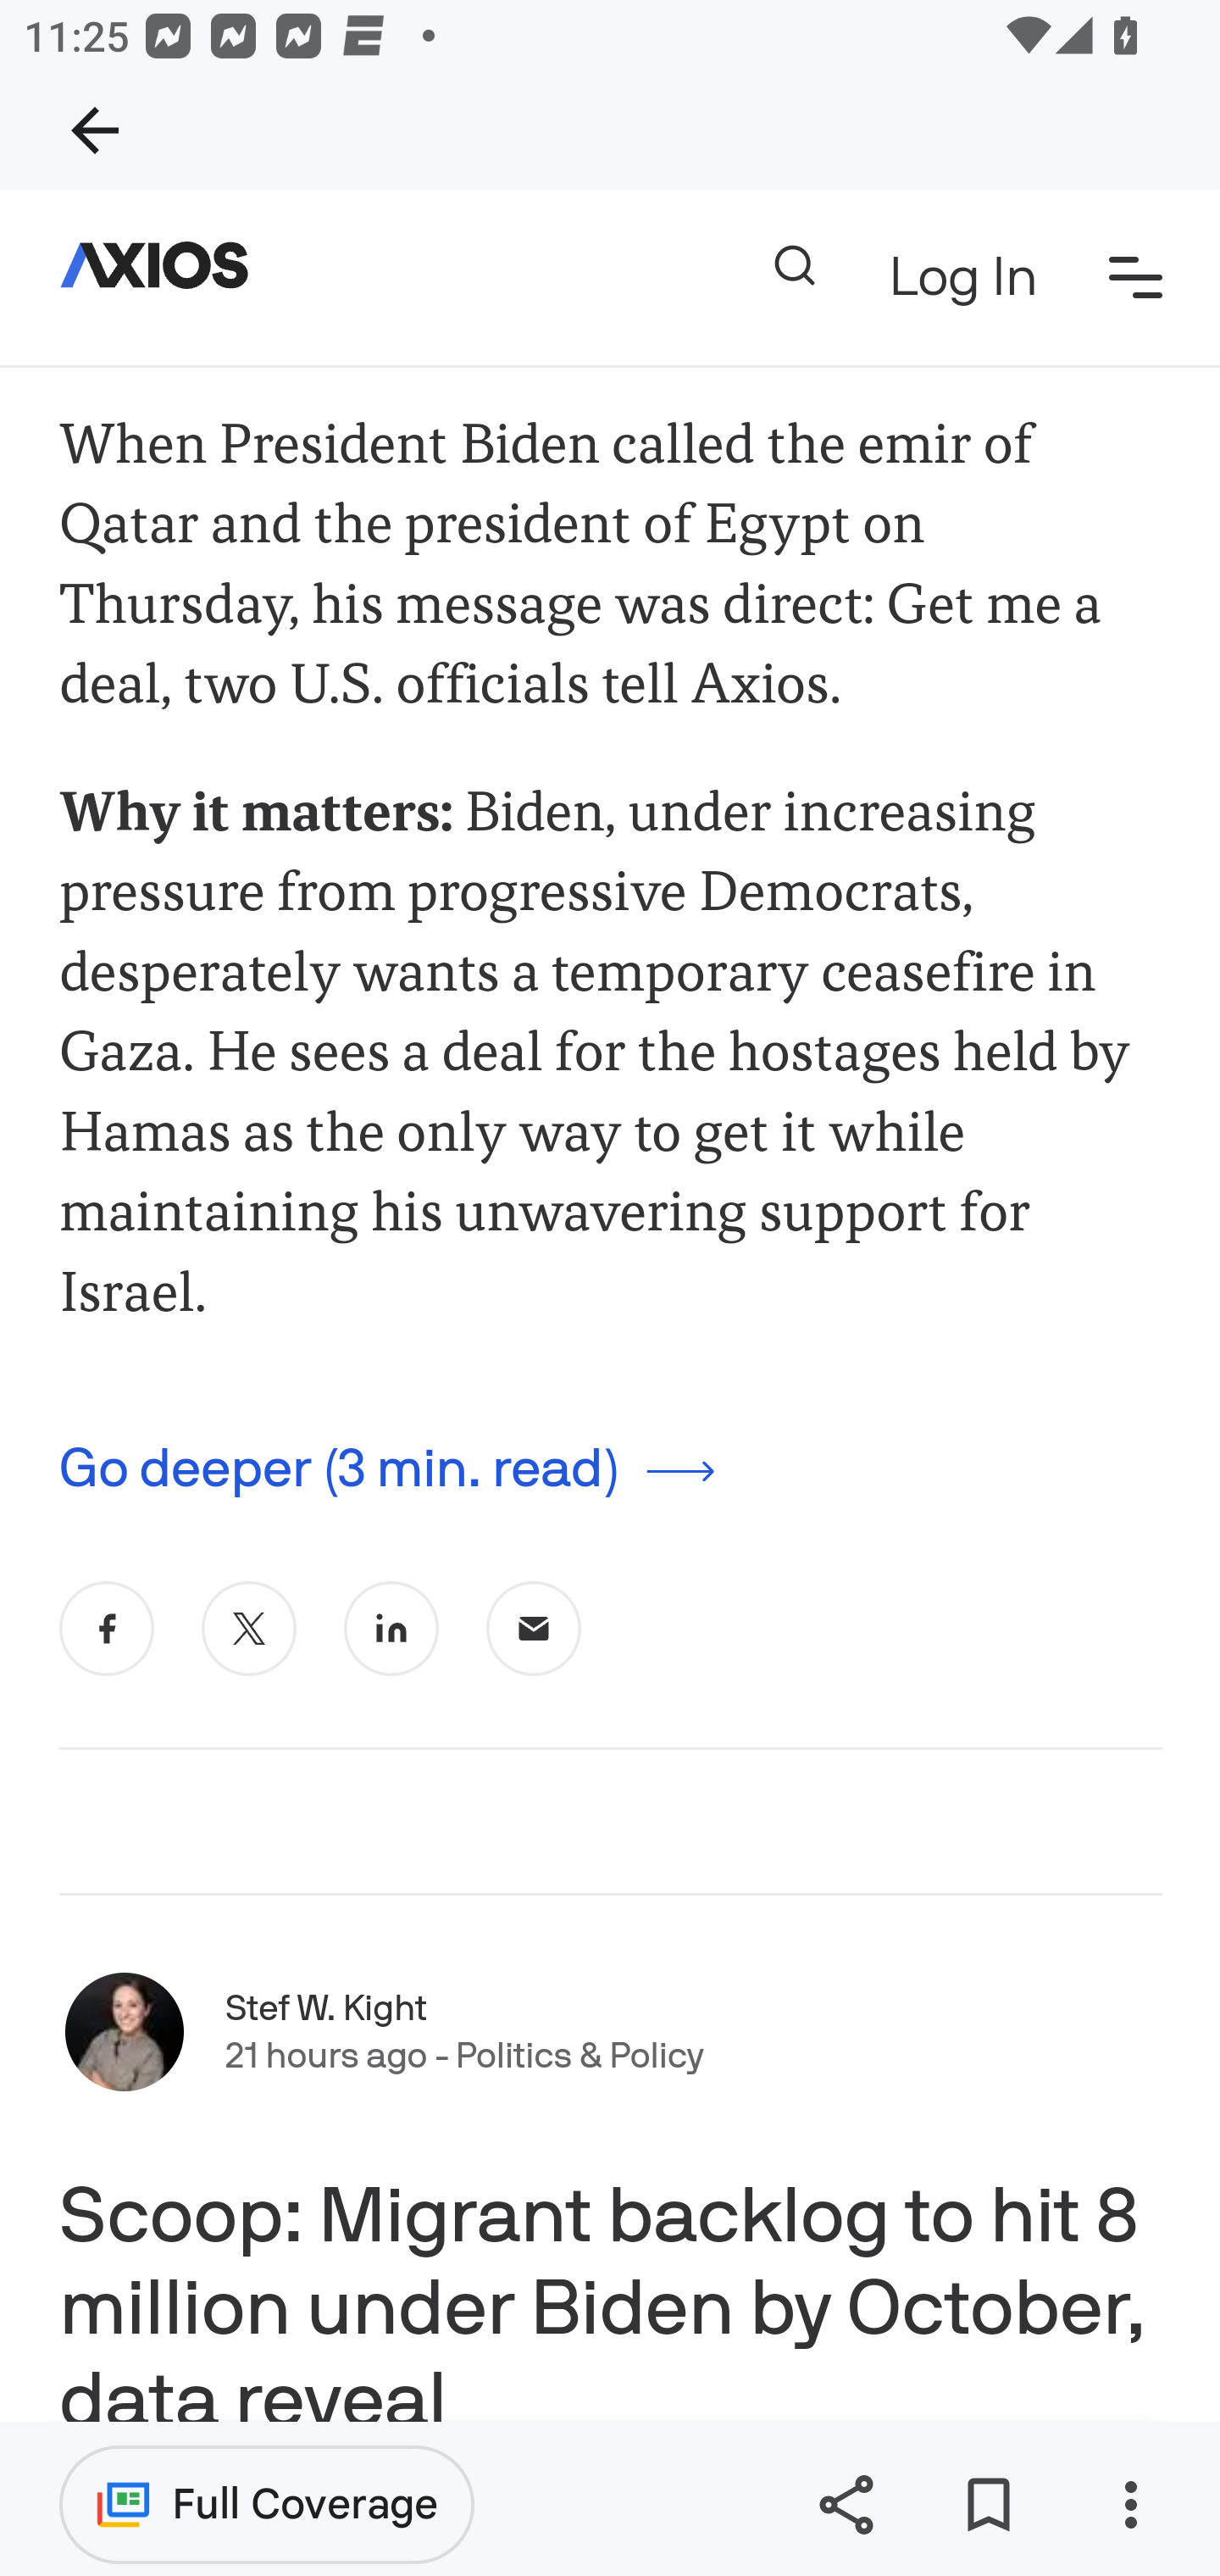 The height and width of the screenshot is (2576, 1220). What do you see at coordinates (249, 1629) in the screenshot?
I see `Share on twitter (opens in new window)` at bounding box center [249, 1629].